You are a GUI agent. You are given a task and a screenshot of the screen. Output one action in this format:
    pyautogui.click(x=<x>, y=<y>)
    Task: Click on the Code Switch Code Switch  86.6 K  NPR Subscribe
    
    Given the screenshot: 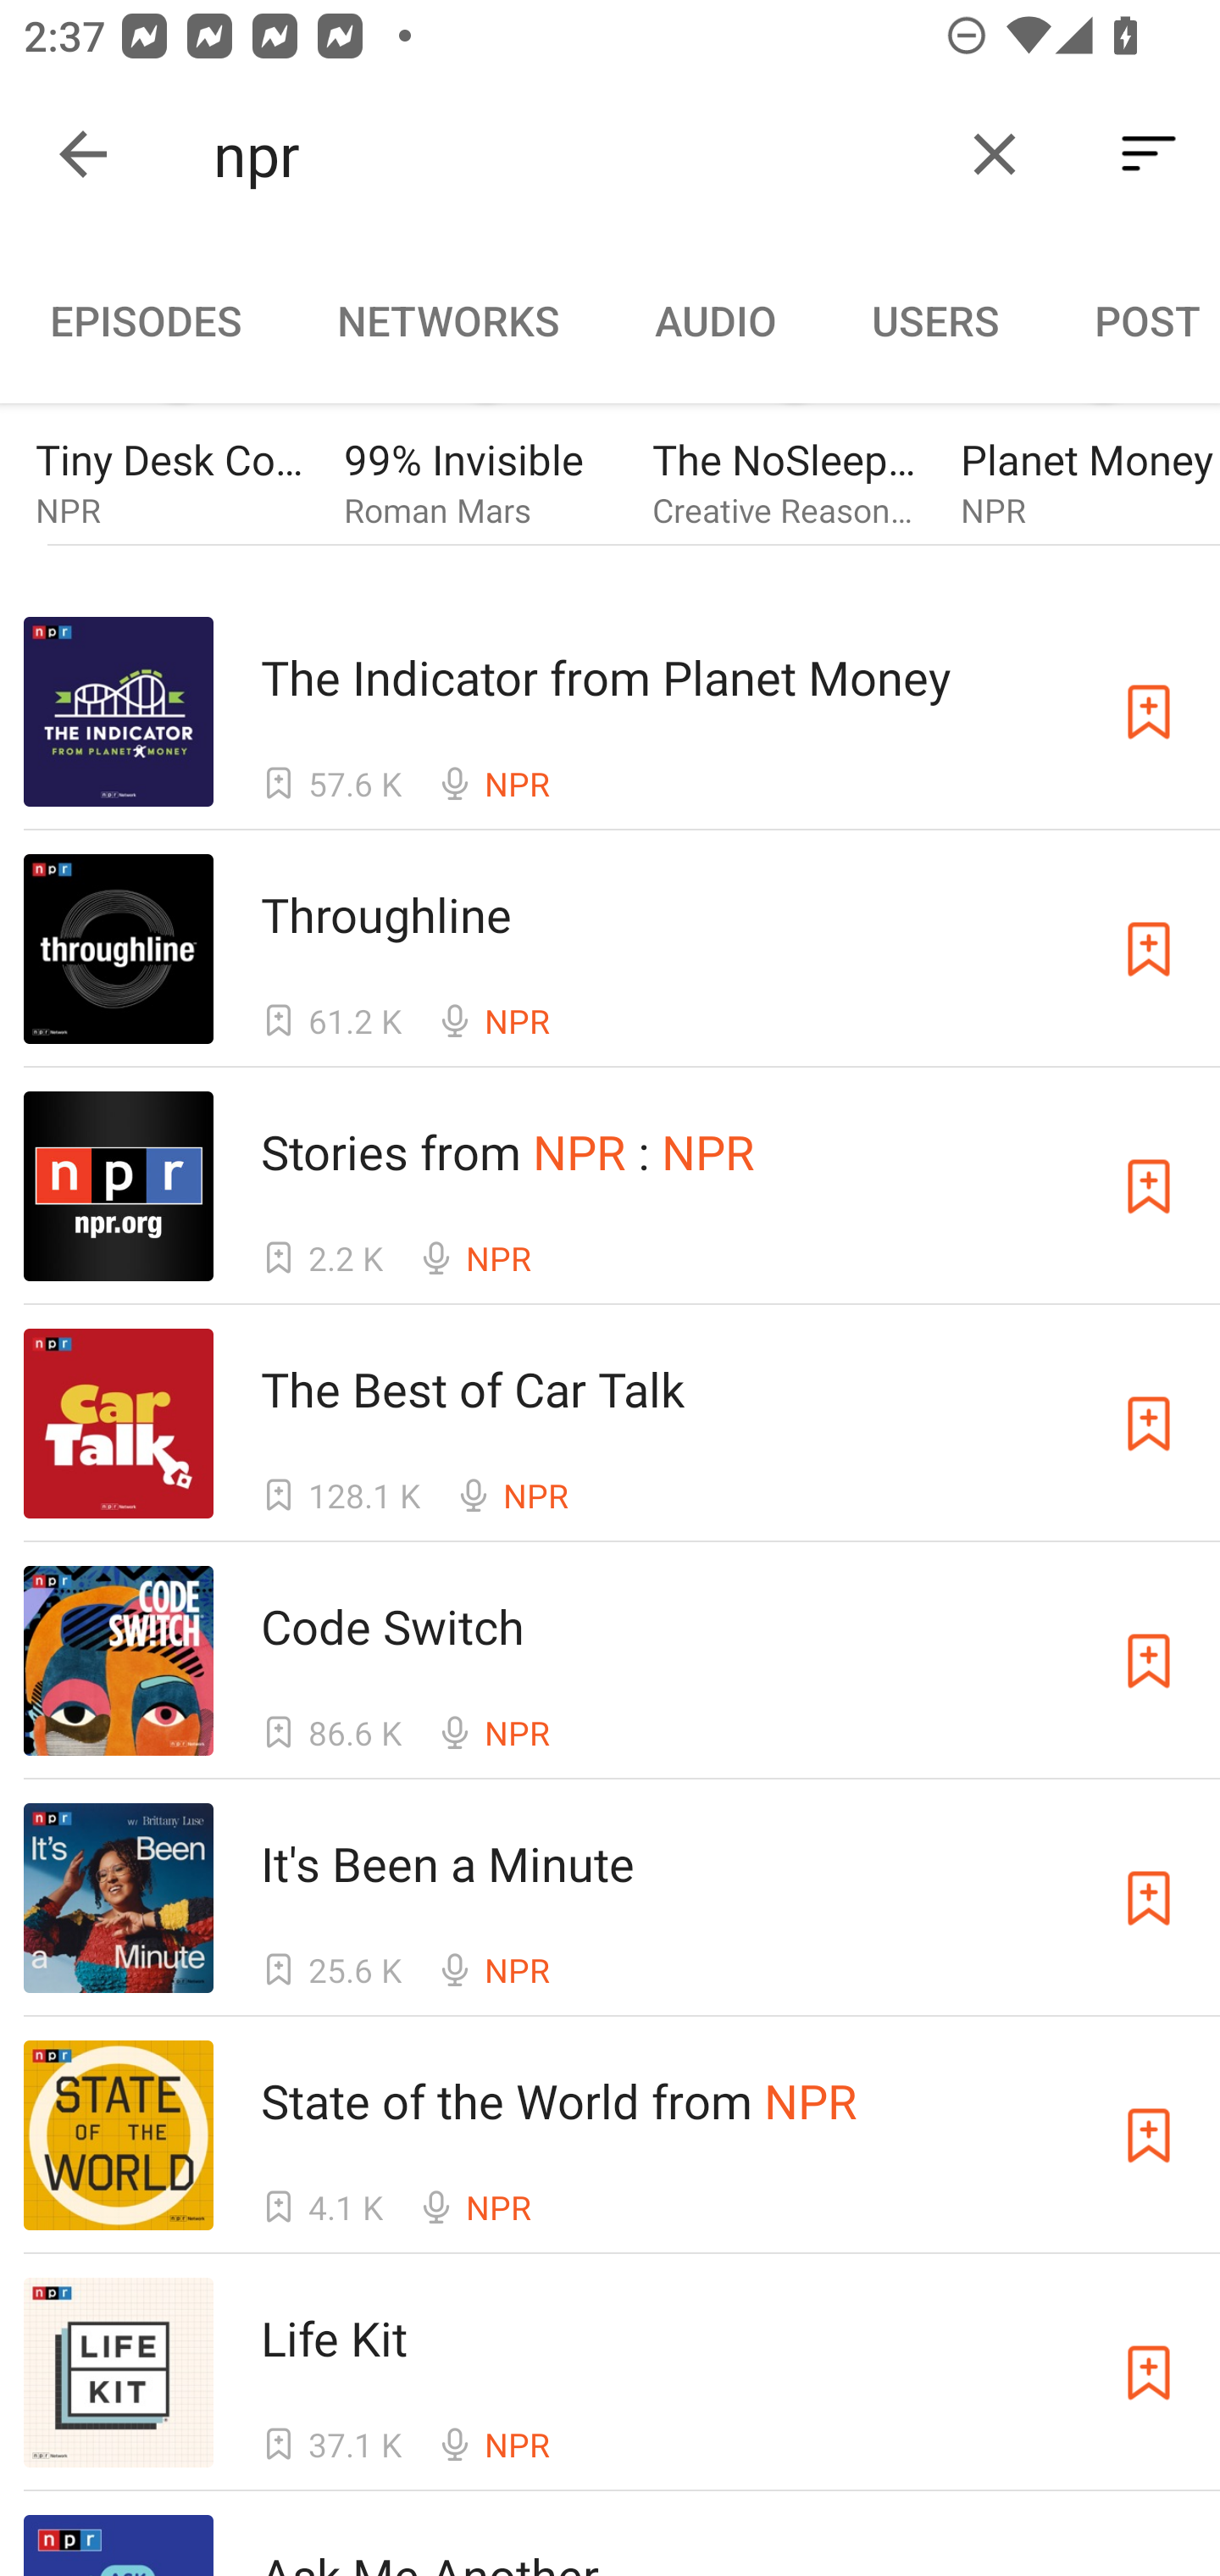 What is the action you would take?
    pyautogui.click(x=610, y=1661)
    